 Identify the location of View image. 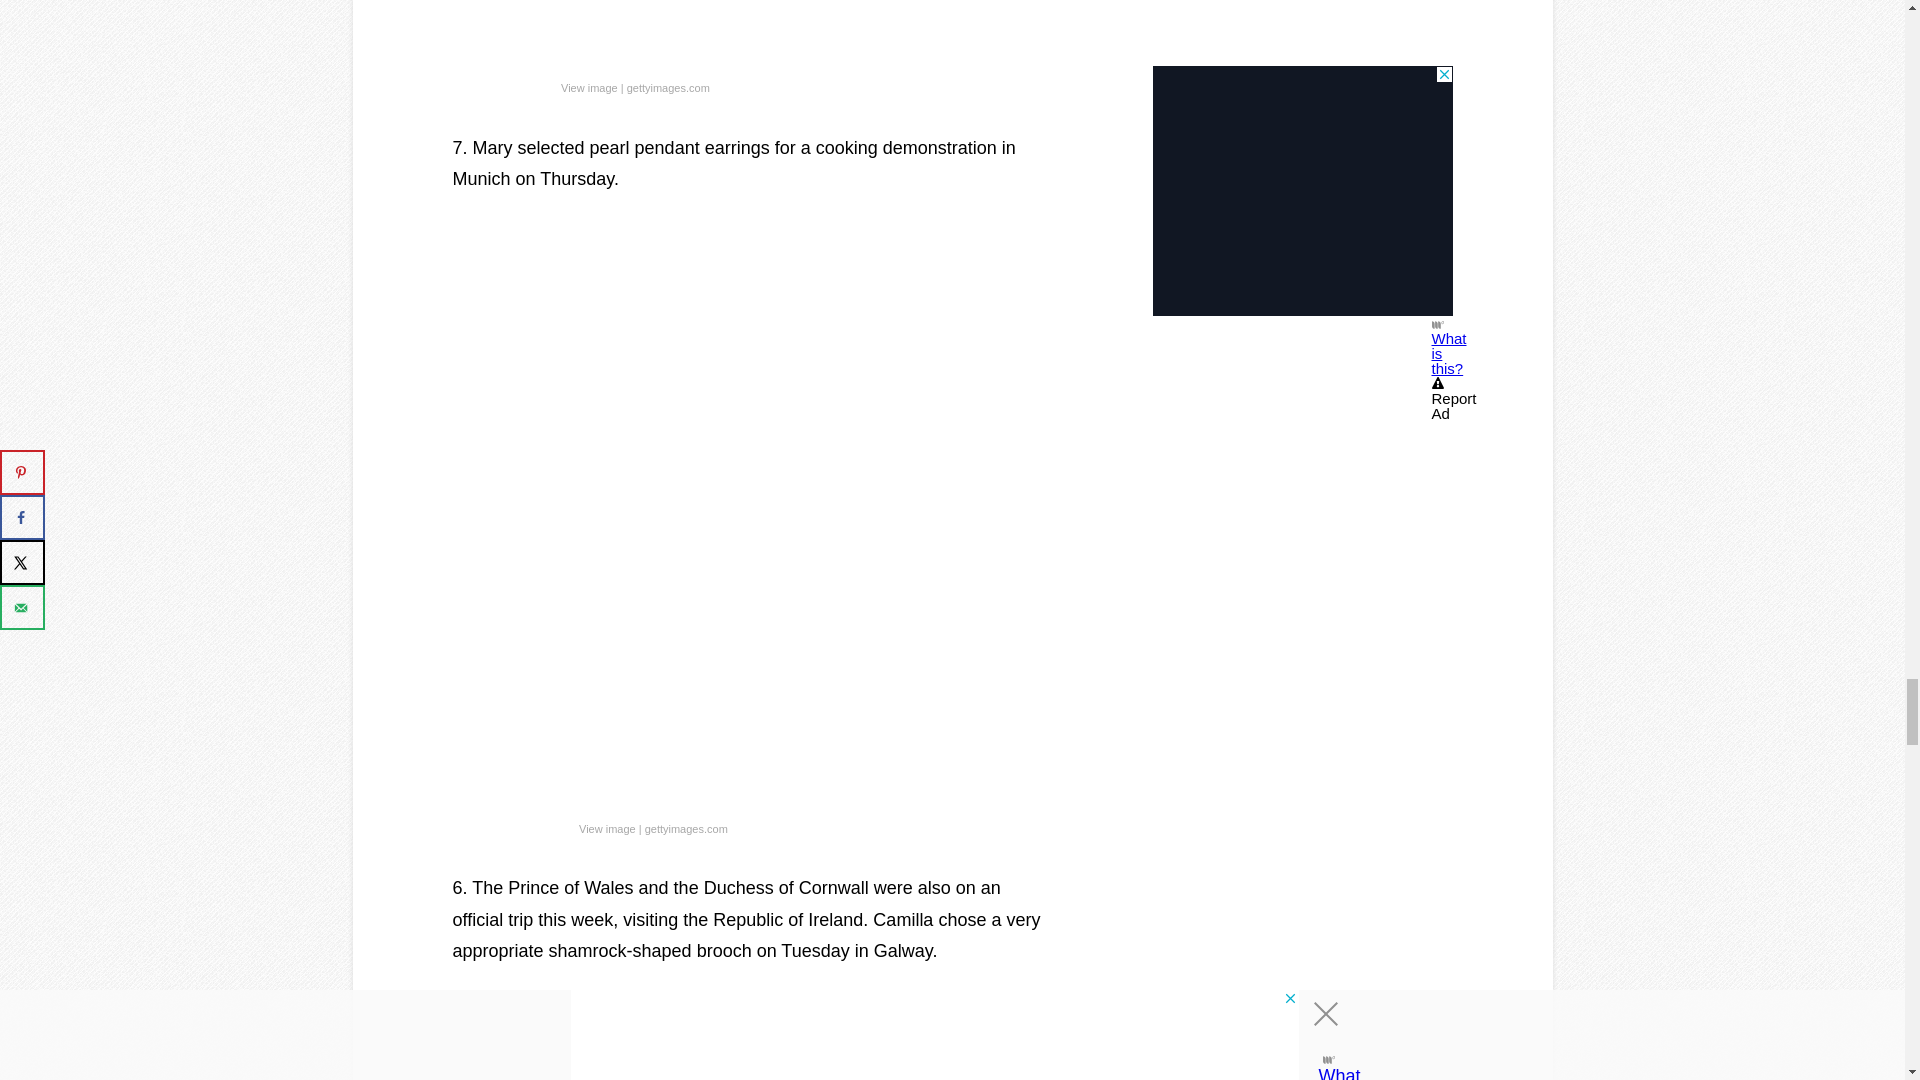
(589, 88).